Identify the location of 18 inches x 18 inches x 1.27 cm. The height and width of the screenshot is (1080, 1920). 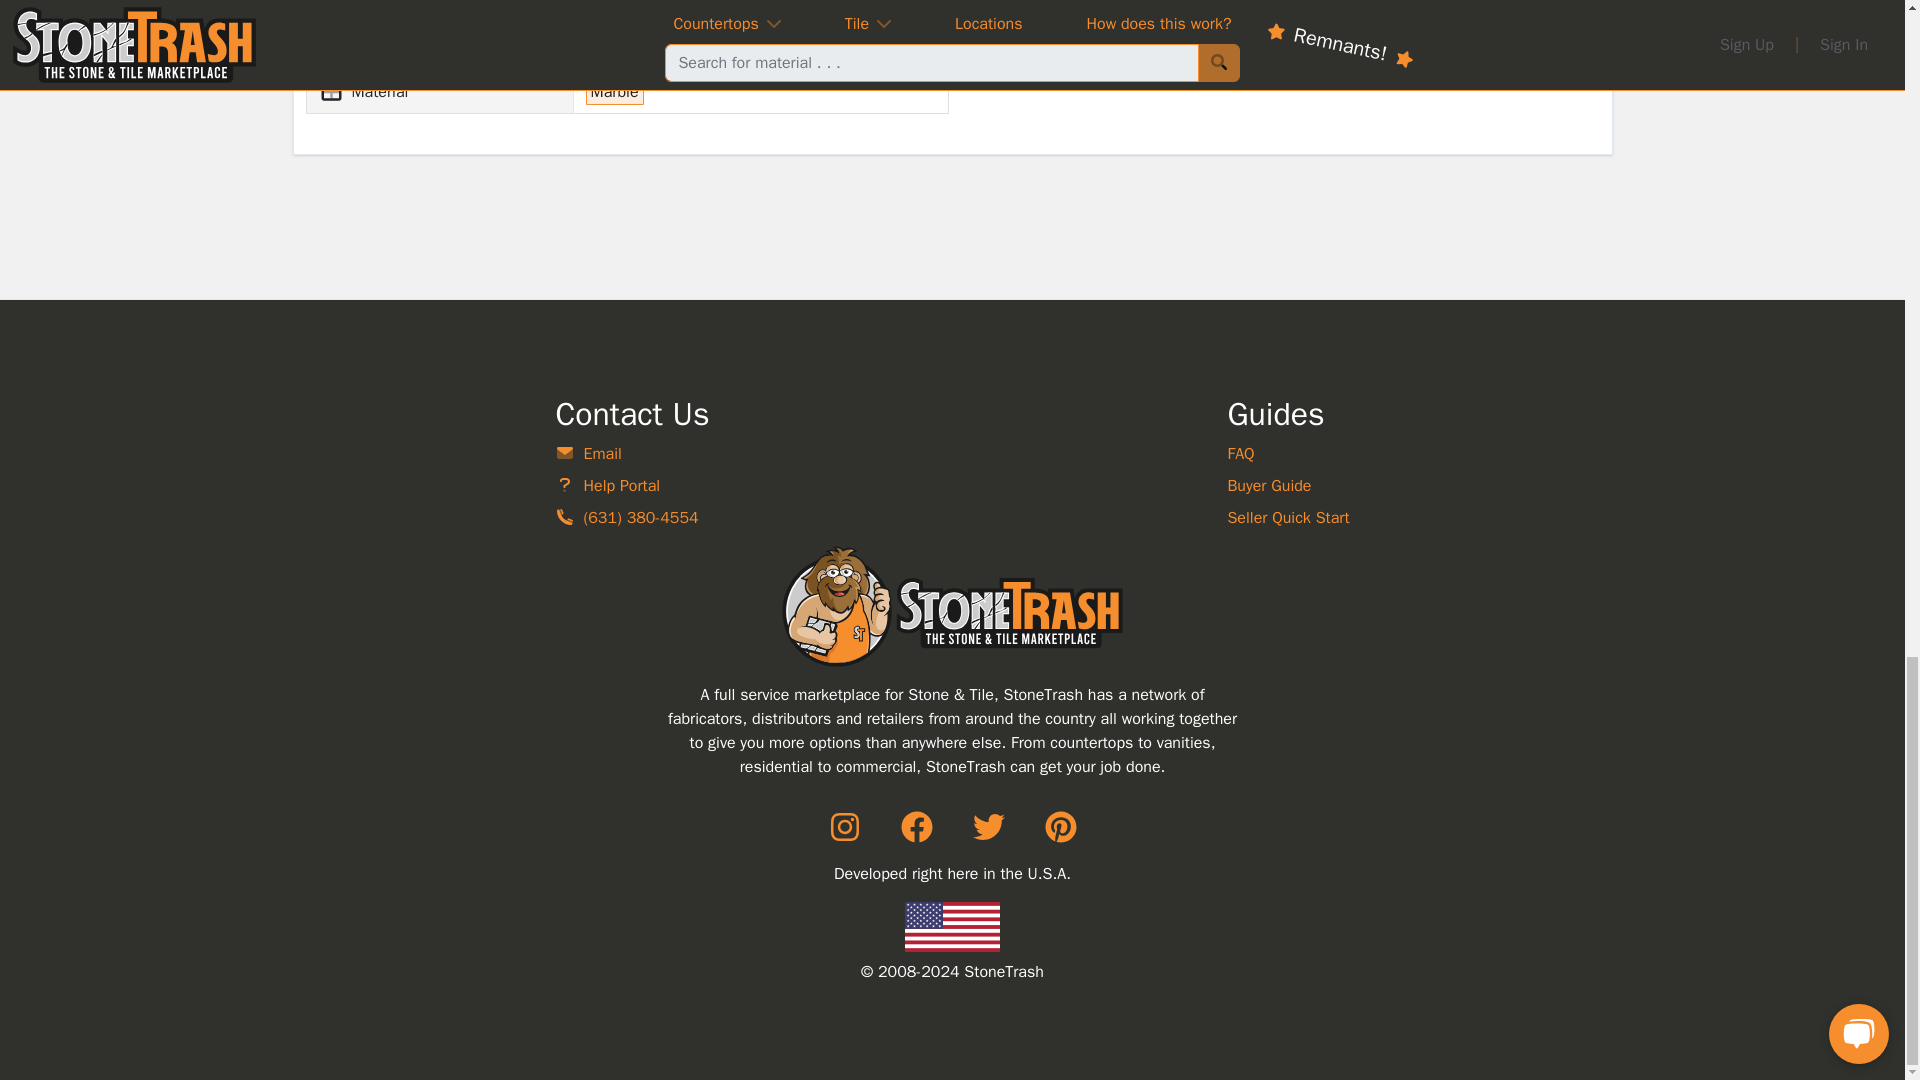
(642, 10).